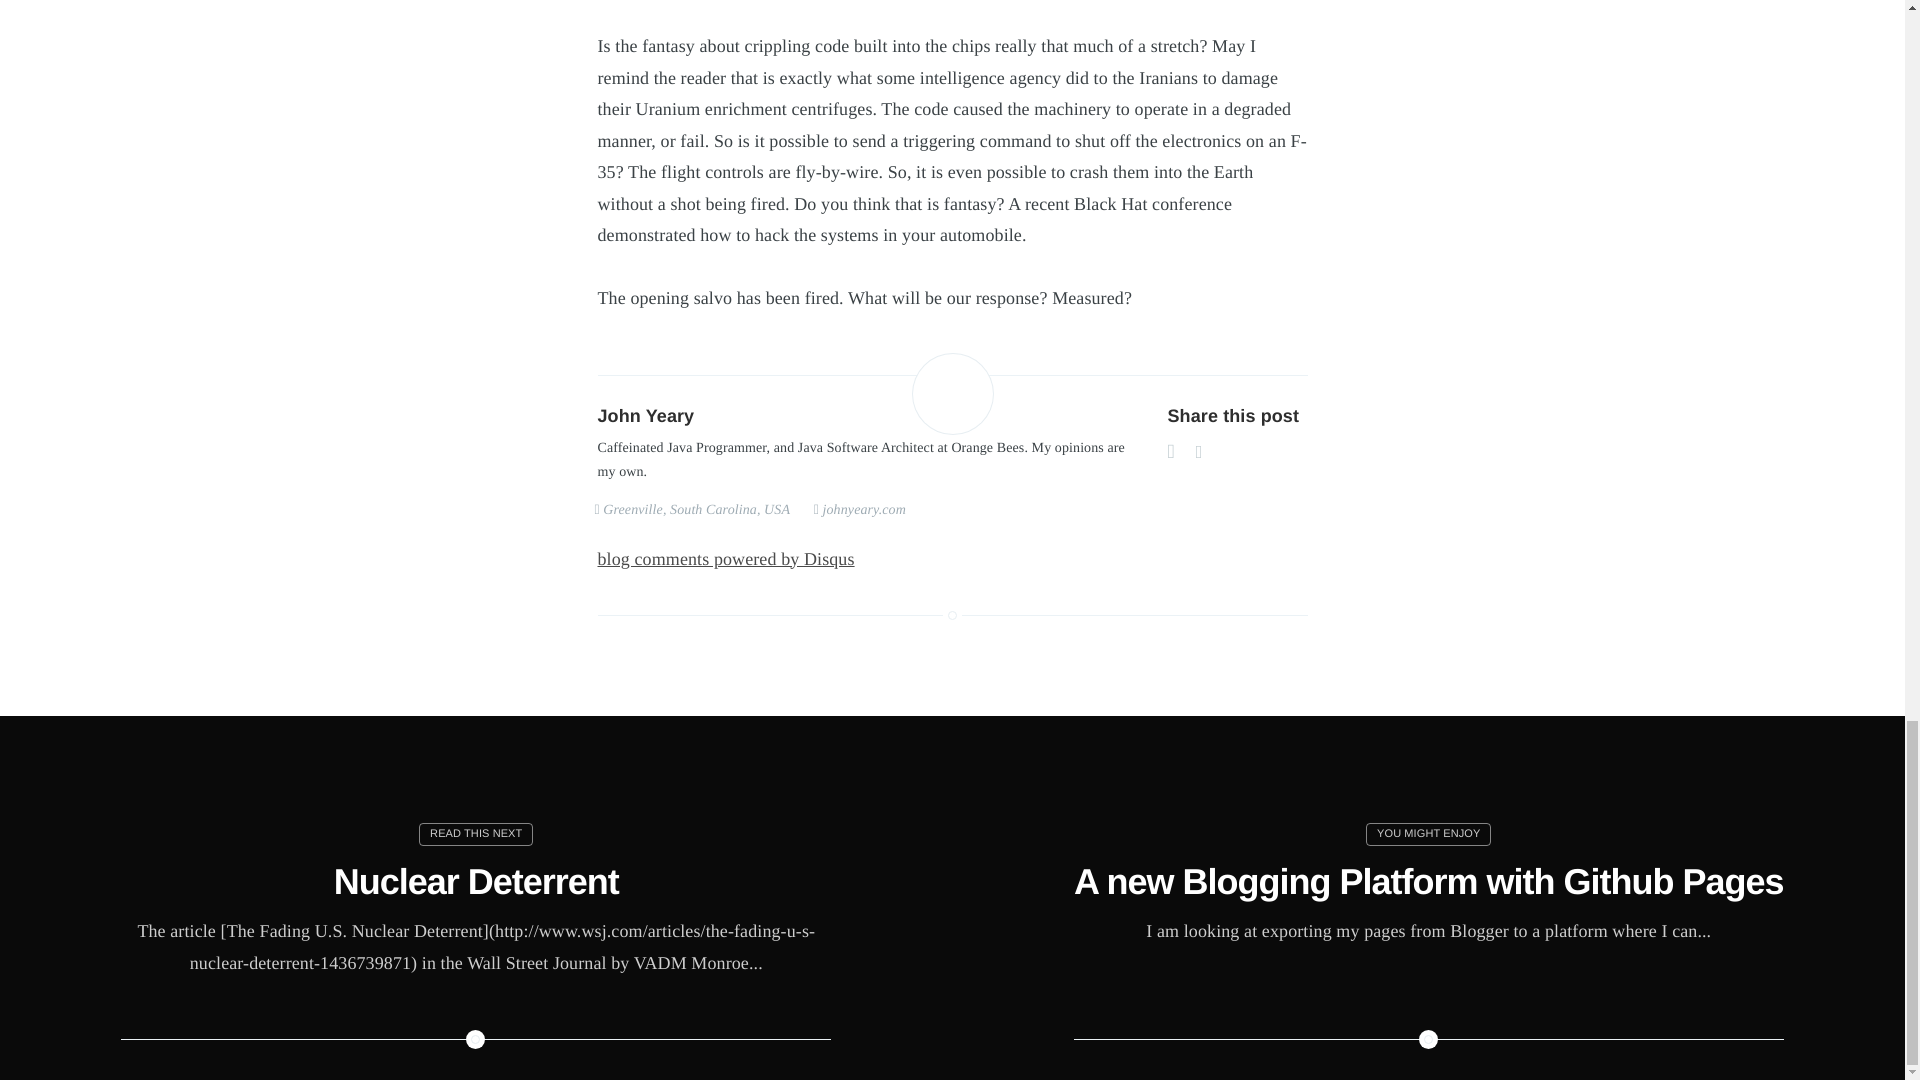  I want to click on John Yeary, so click(646, 416).